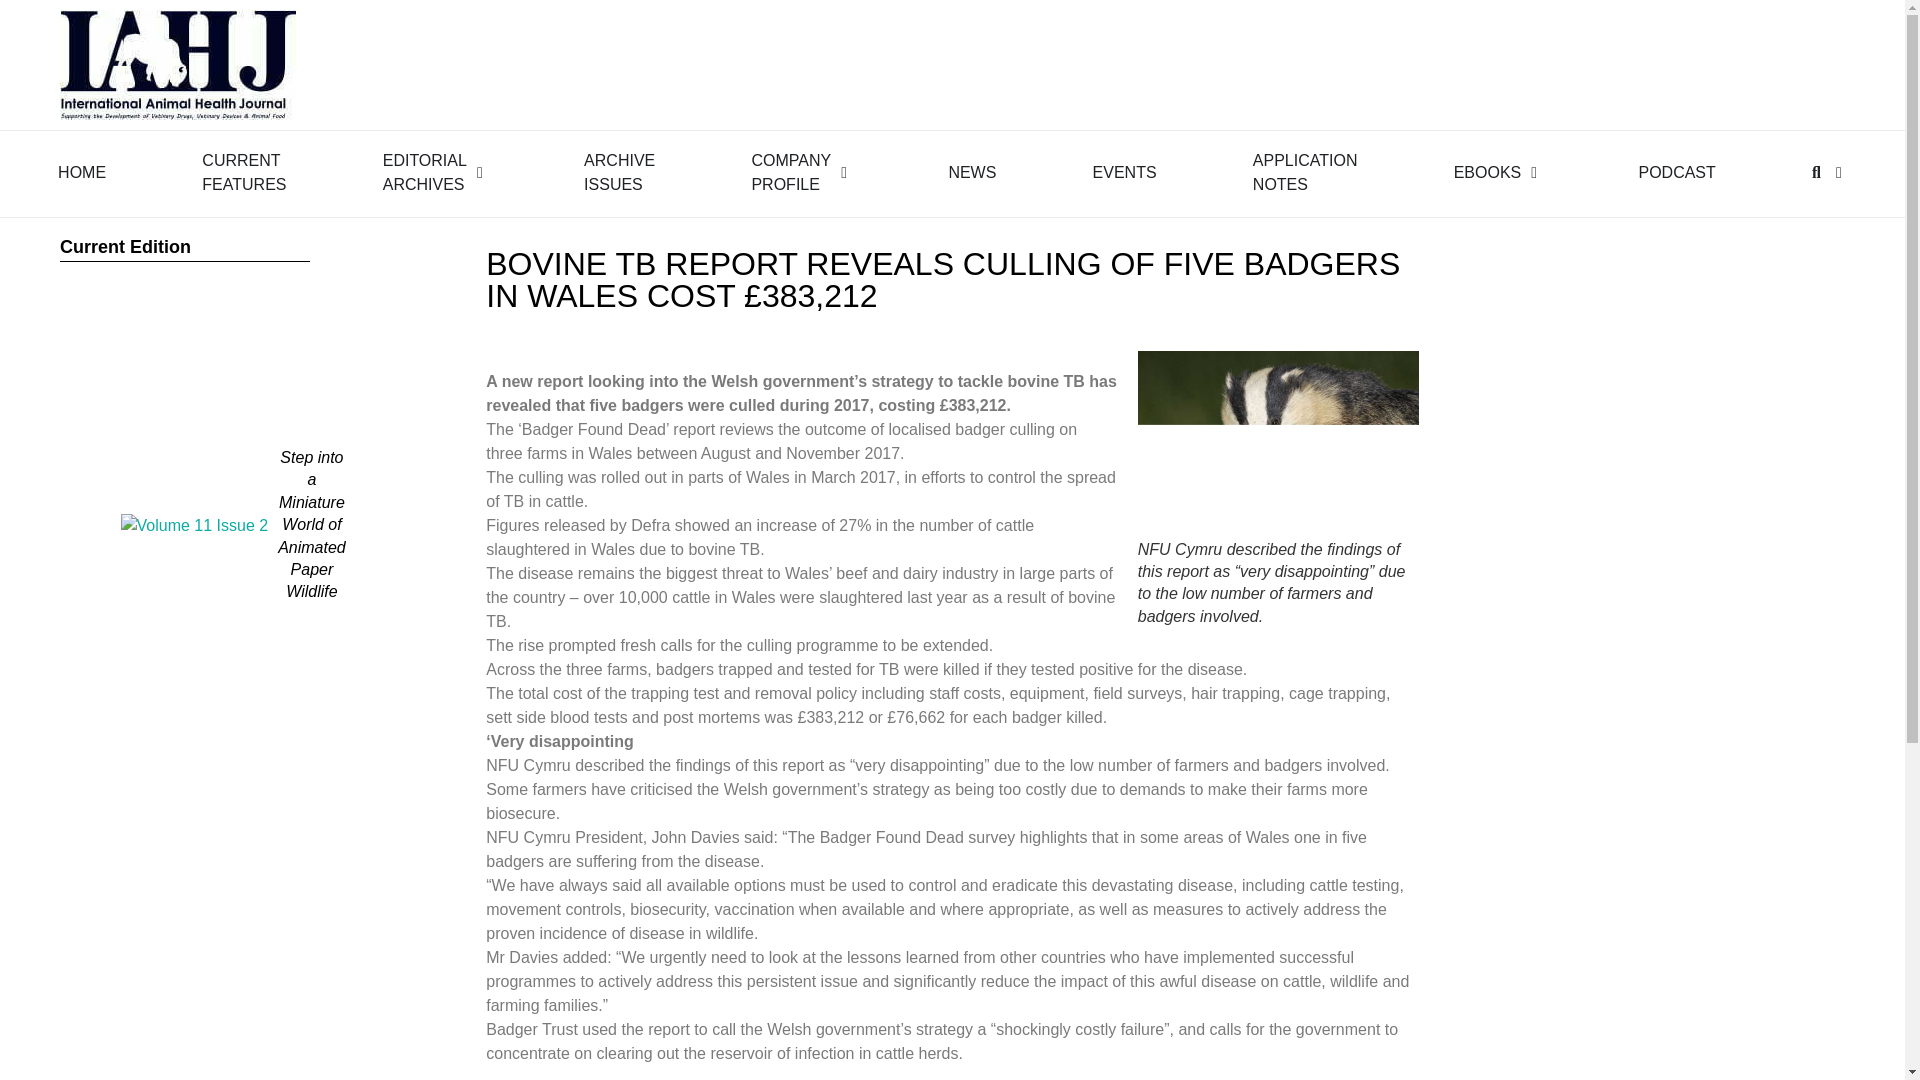 The image size is (1920, 1080). Describe the element at coordinates (1488, 172) in the screenshot. I see `PODCAST` at that location.